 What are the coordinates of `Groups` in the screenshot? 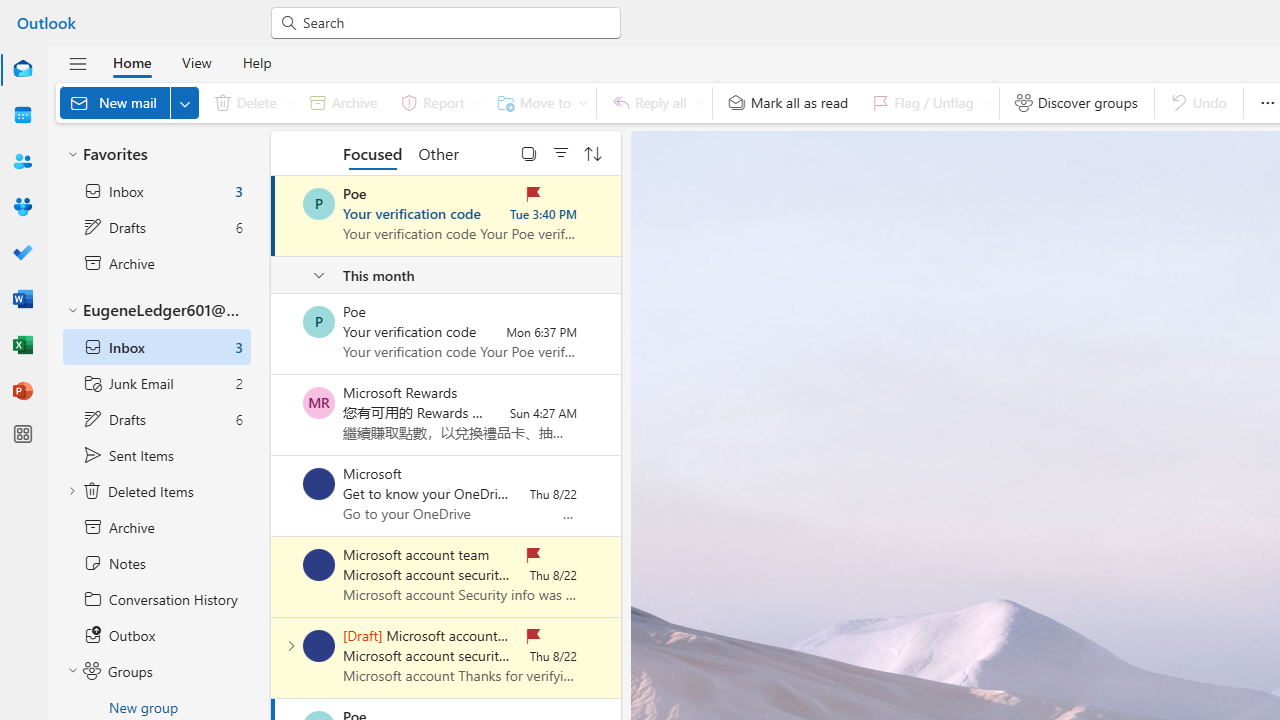 It's located at (22, 208).